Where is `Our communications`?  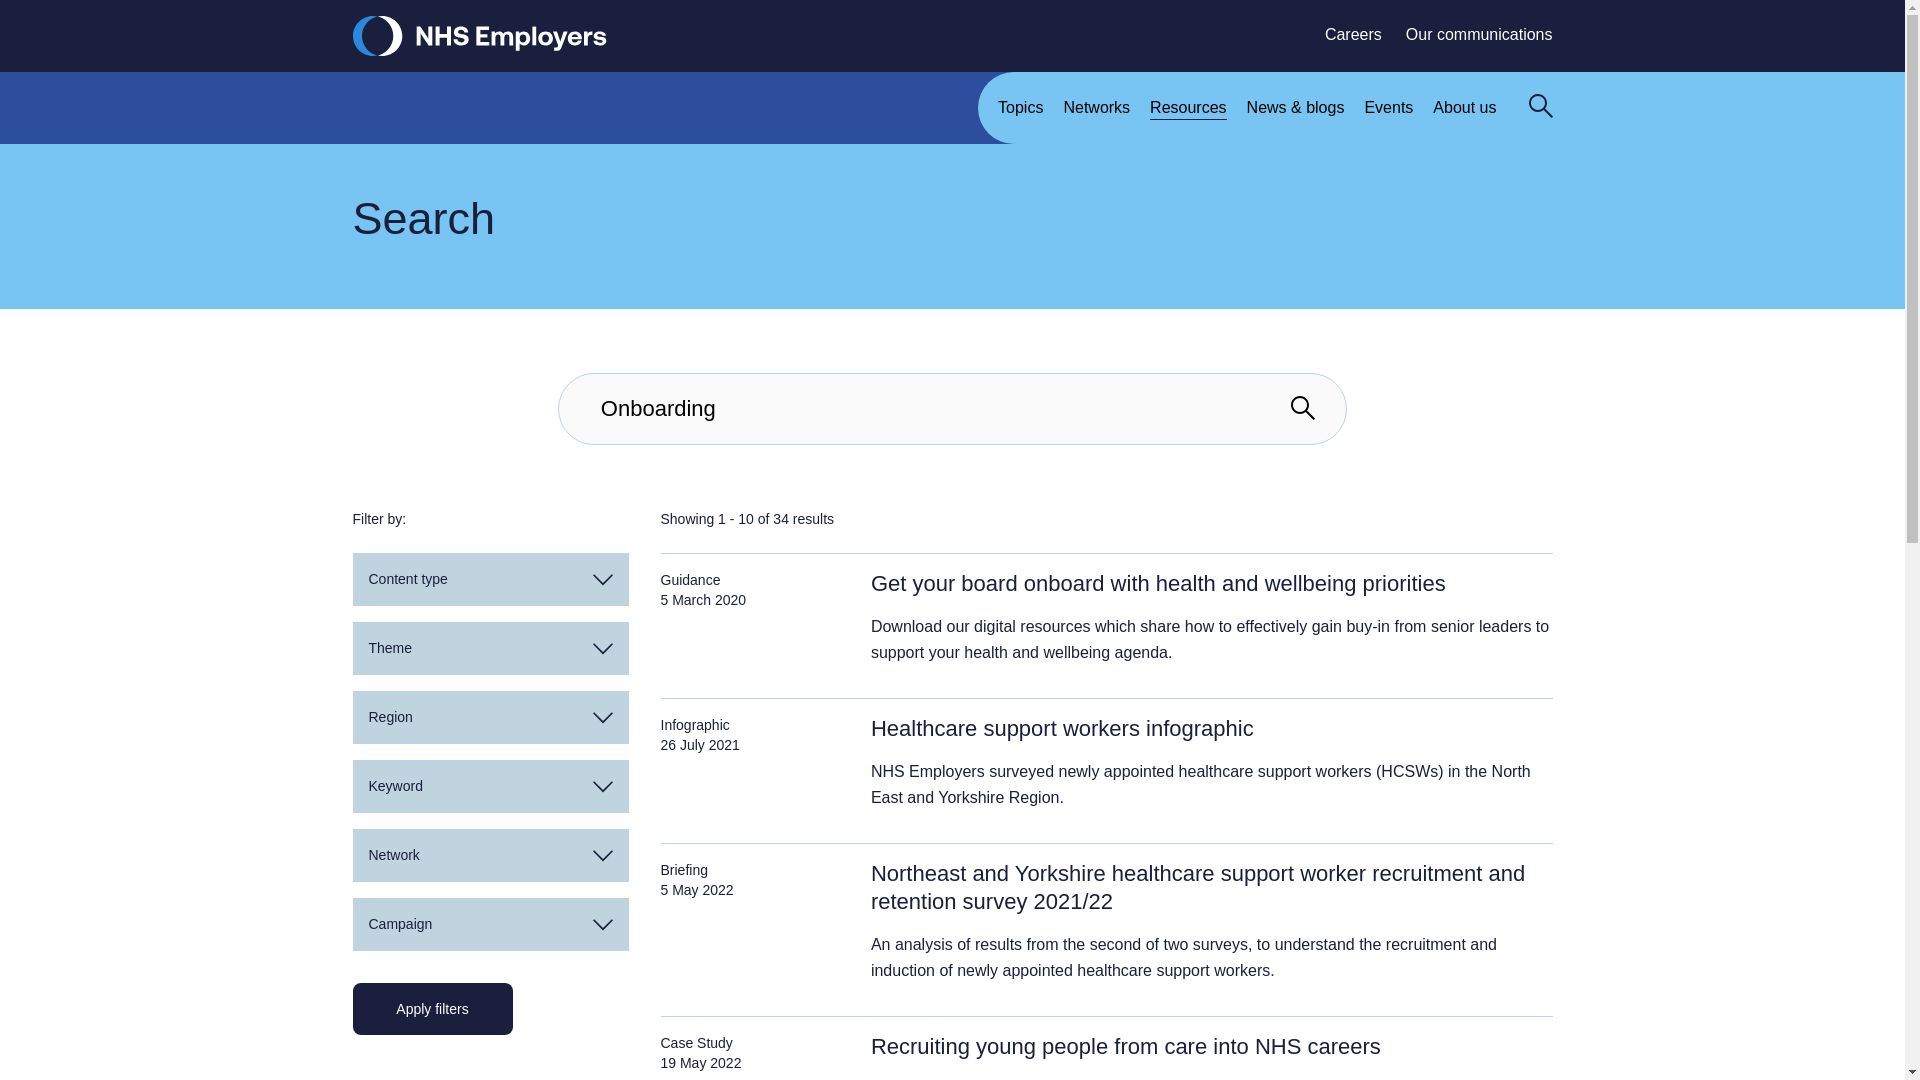 Our communications is located at coordinates (1468, 34).